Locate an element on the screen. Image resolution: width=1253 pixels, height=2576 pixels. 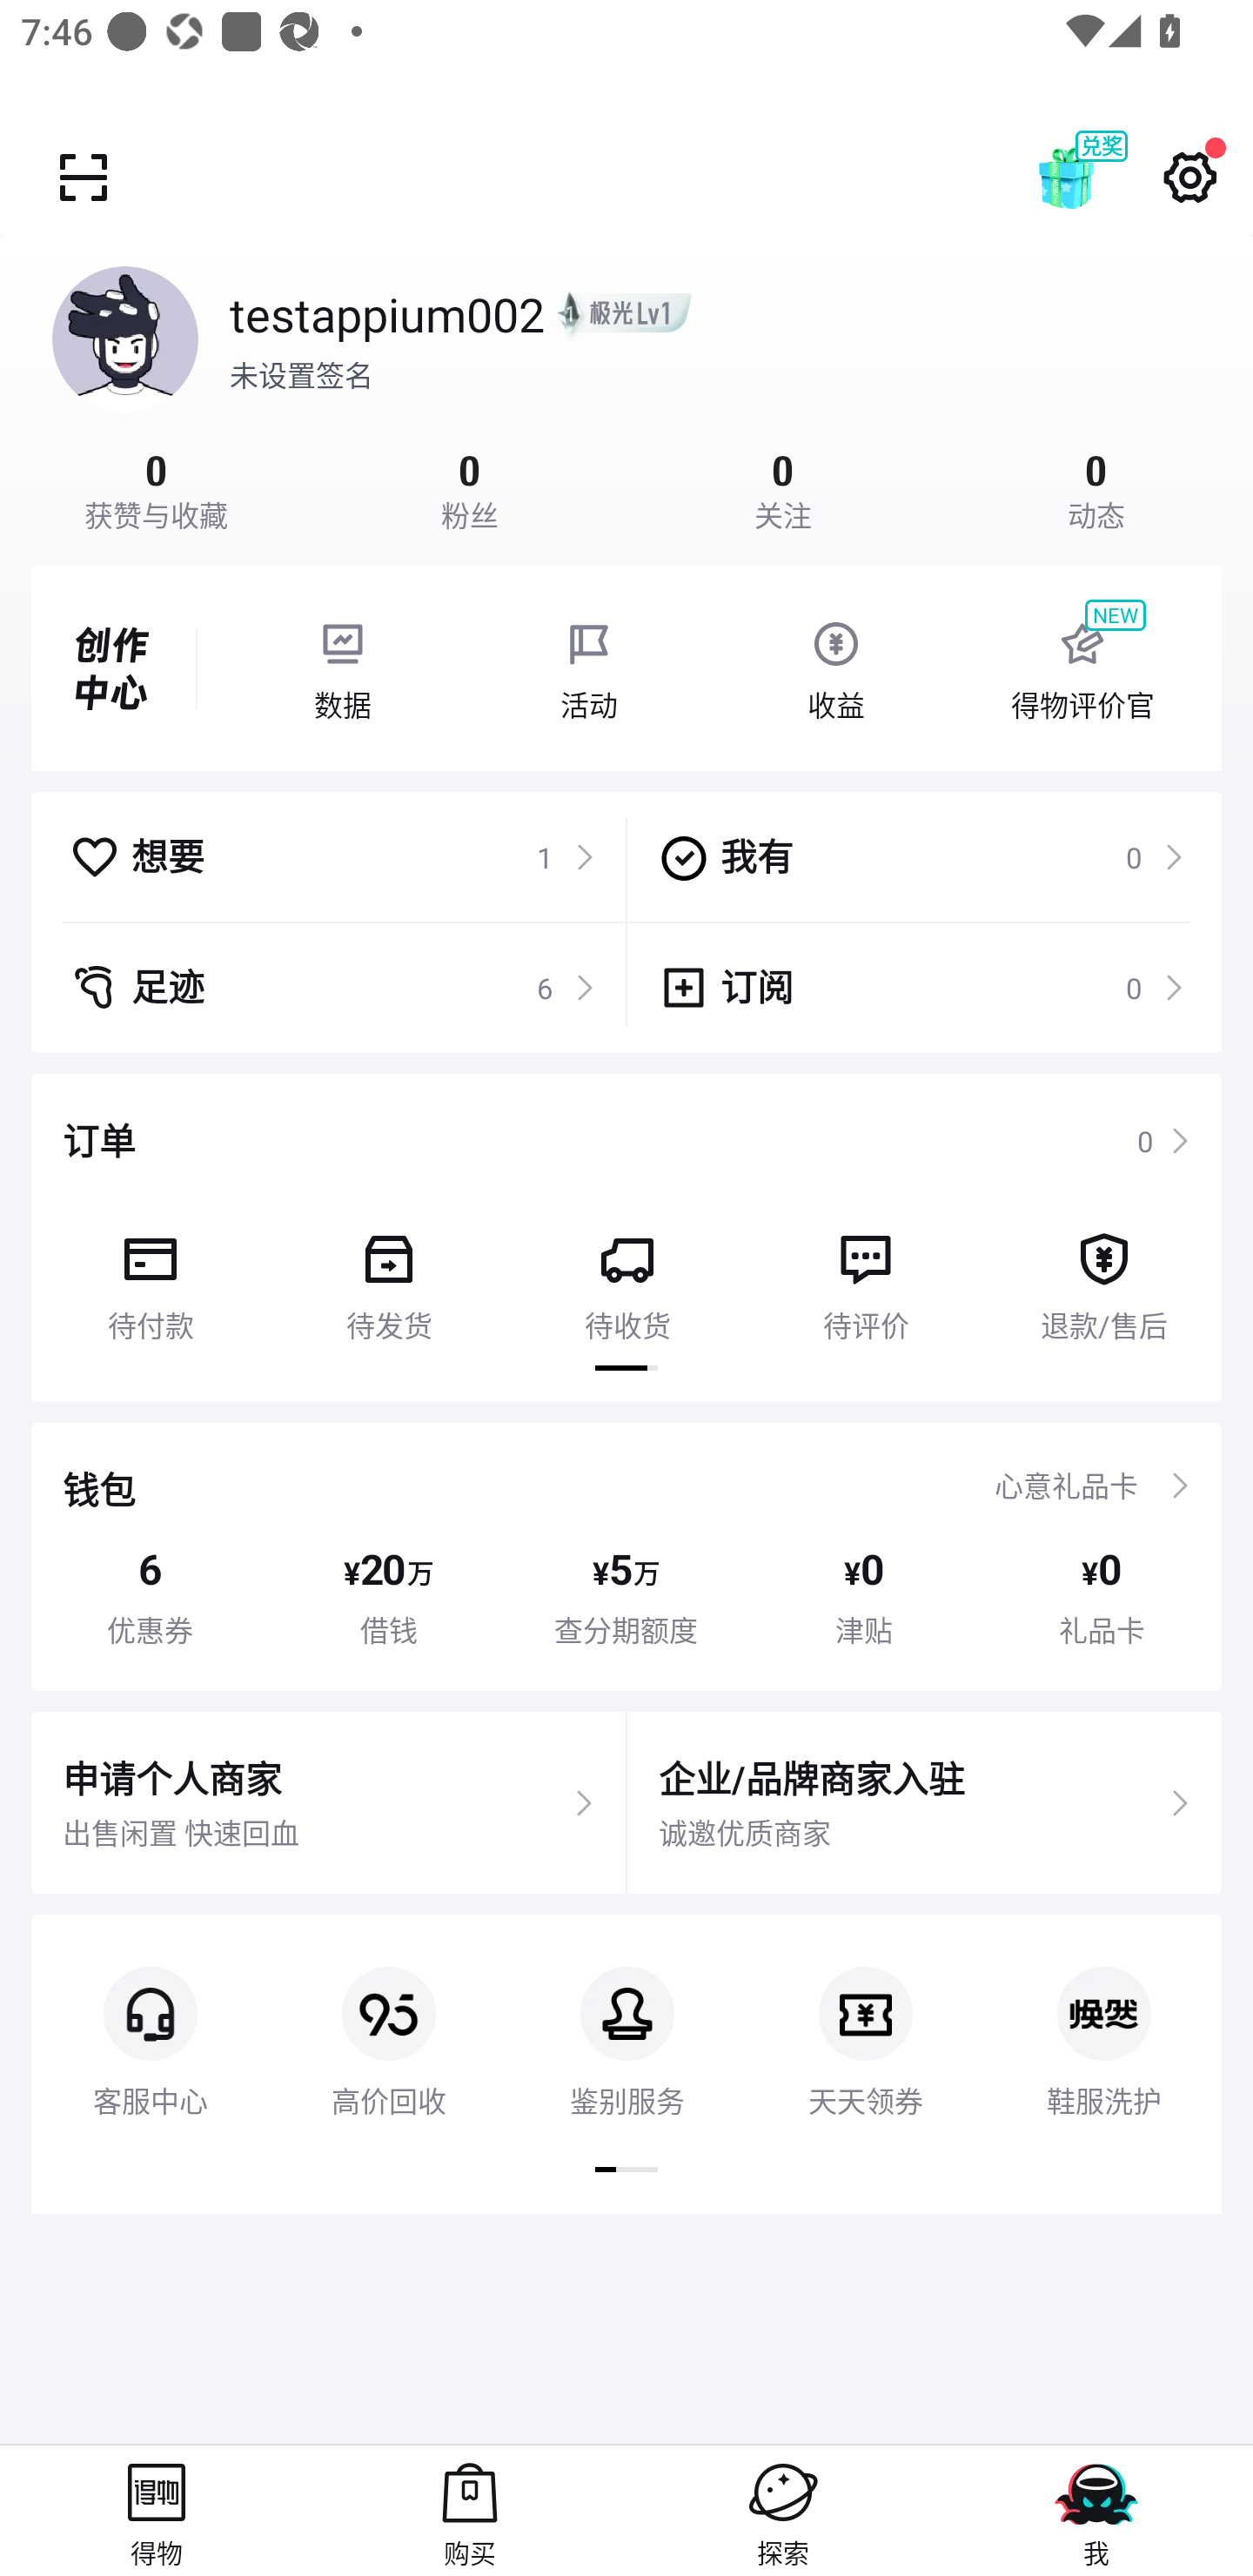
退款/售后 is located at coordinates (1103, 1276).